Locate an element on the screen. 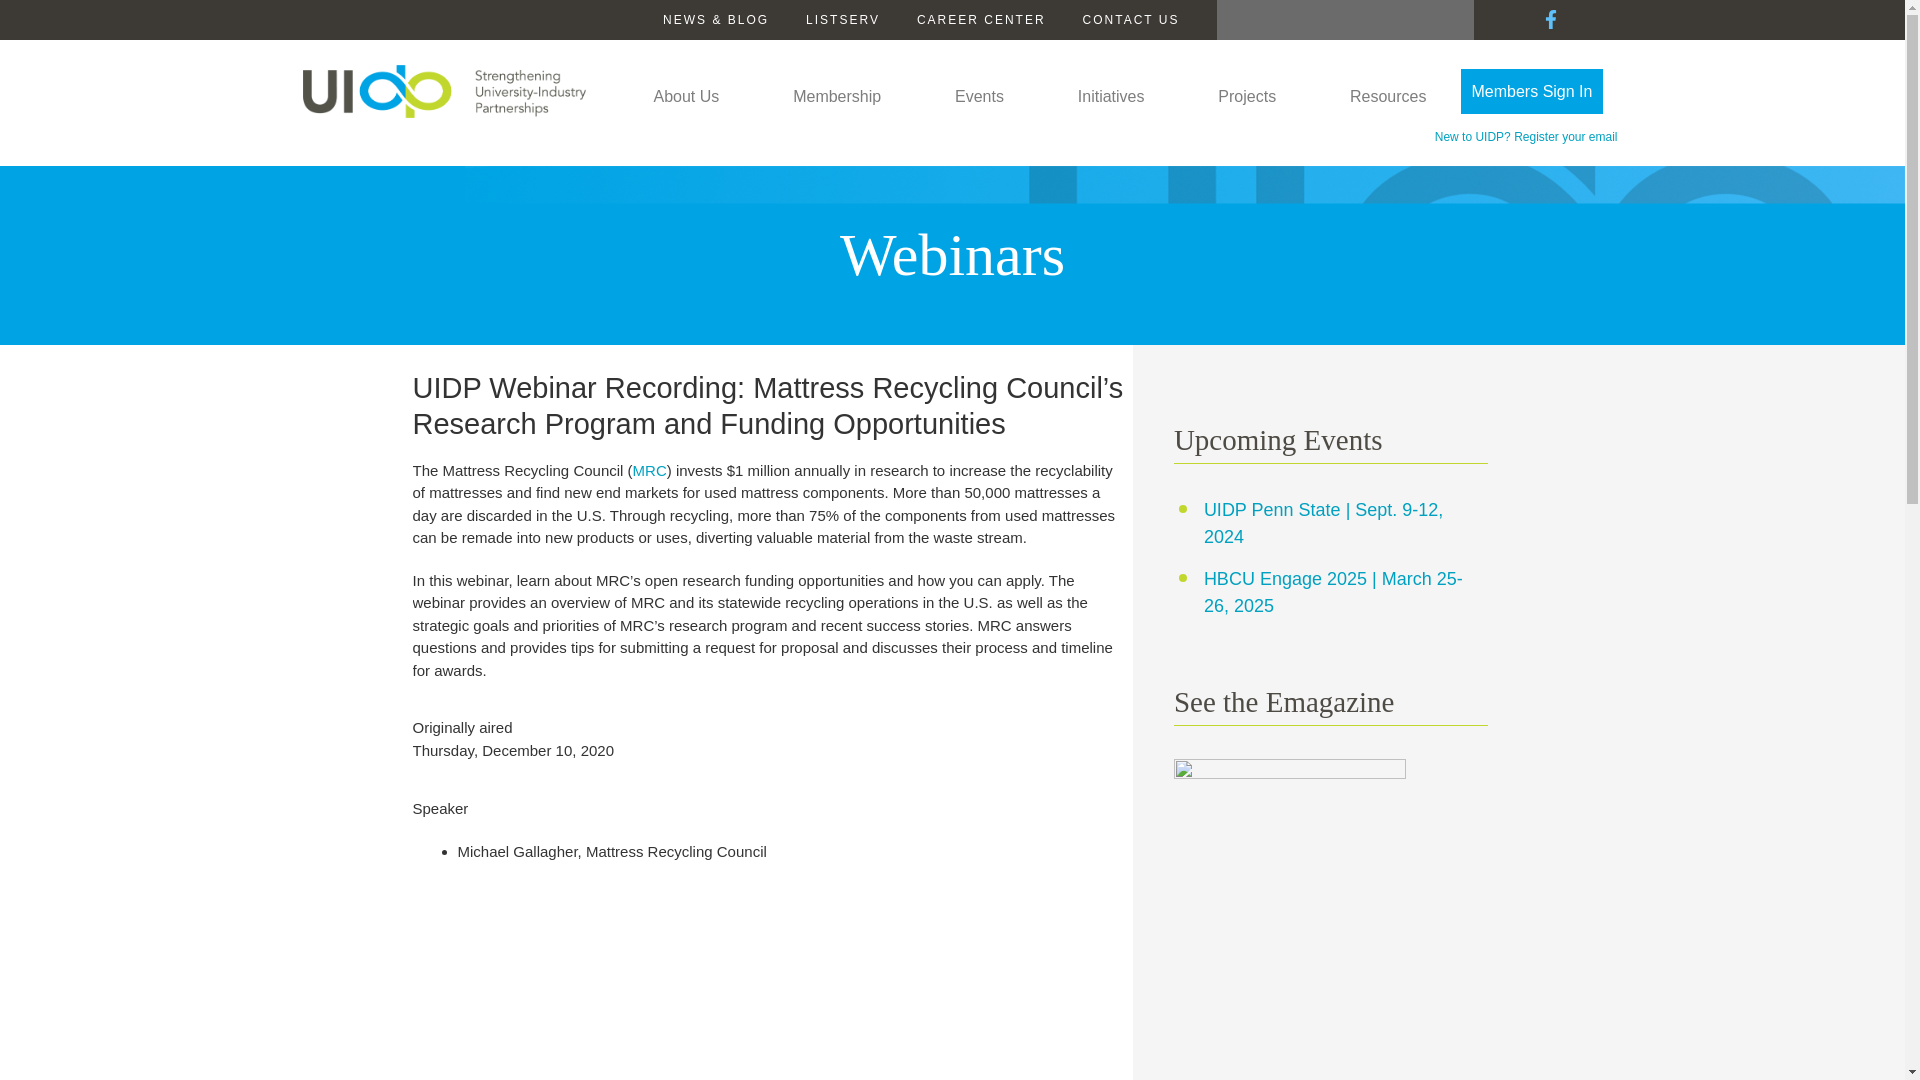  CONTACT US is located at coordinates (1131, 20).